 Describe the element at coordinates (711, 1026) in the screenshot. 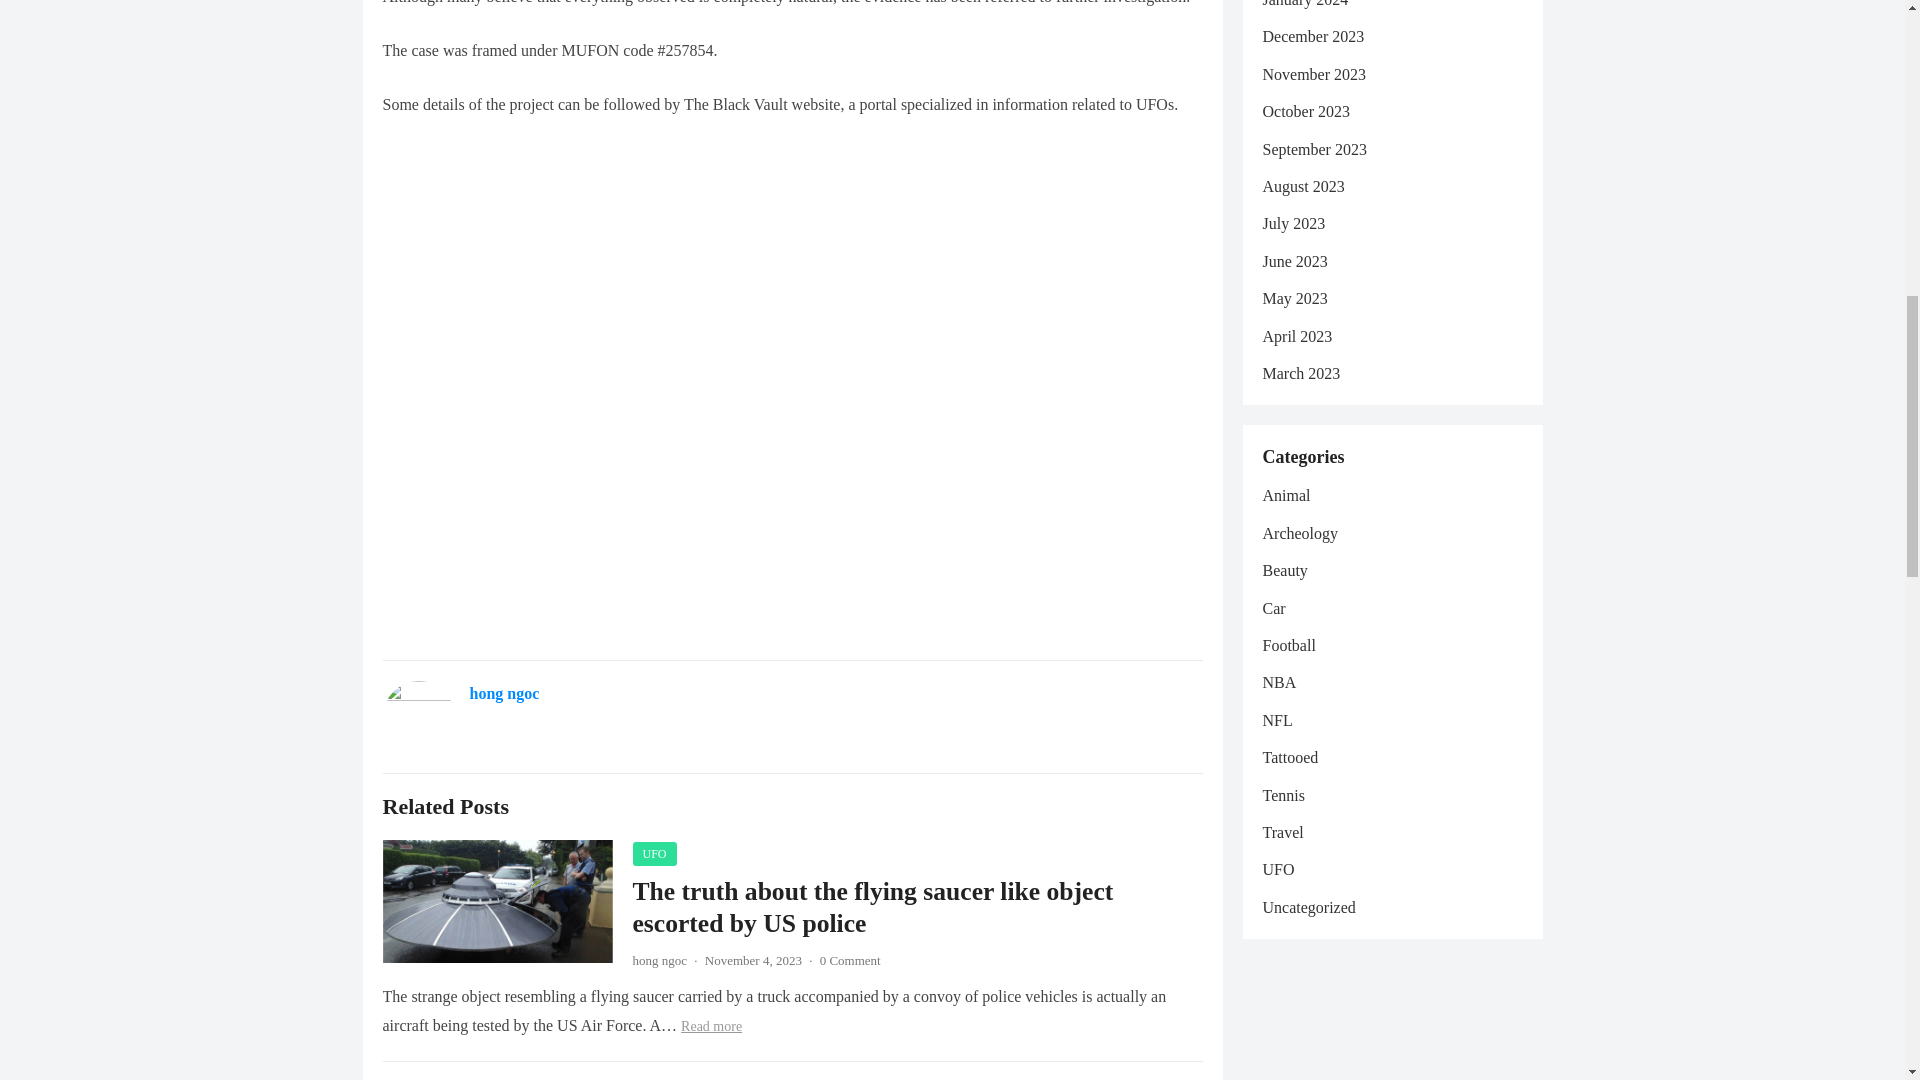

I see `Read more` at that location.